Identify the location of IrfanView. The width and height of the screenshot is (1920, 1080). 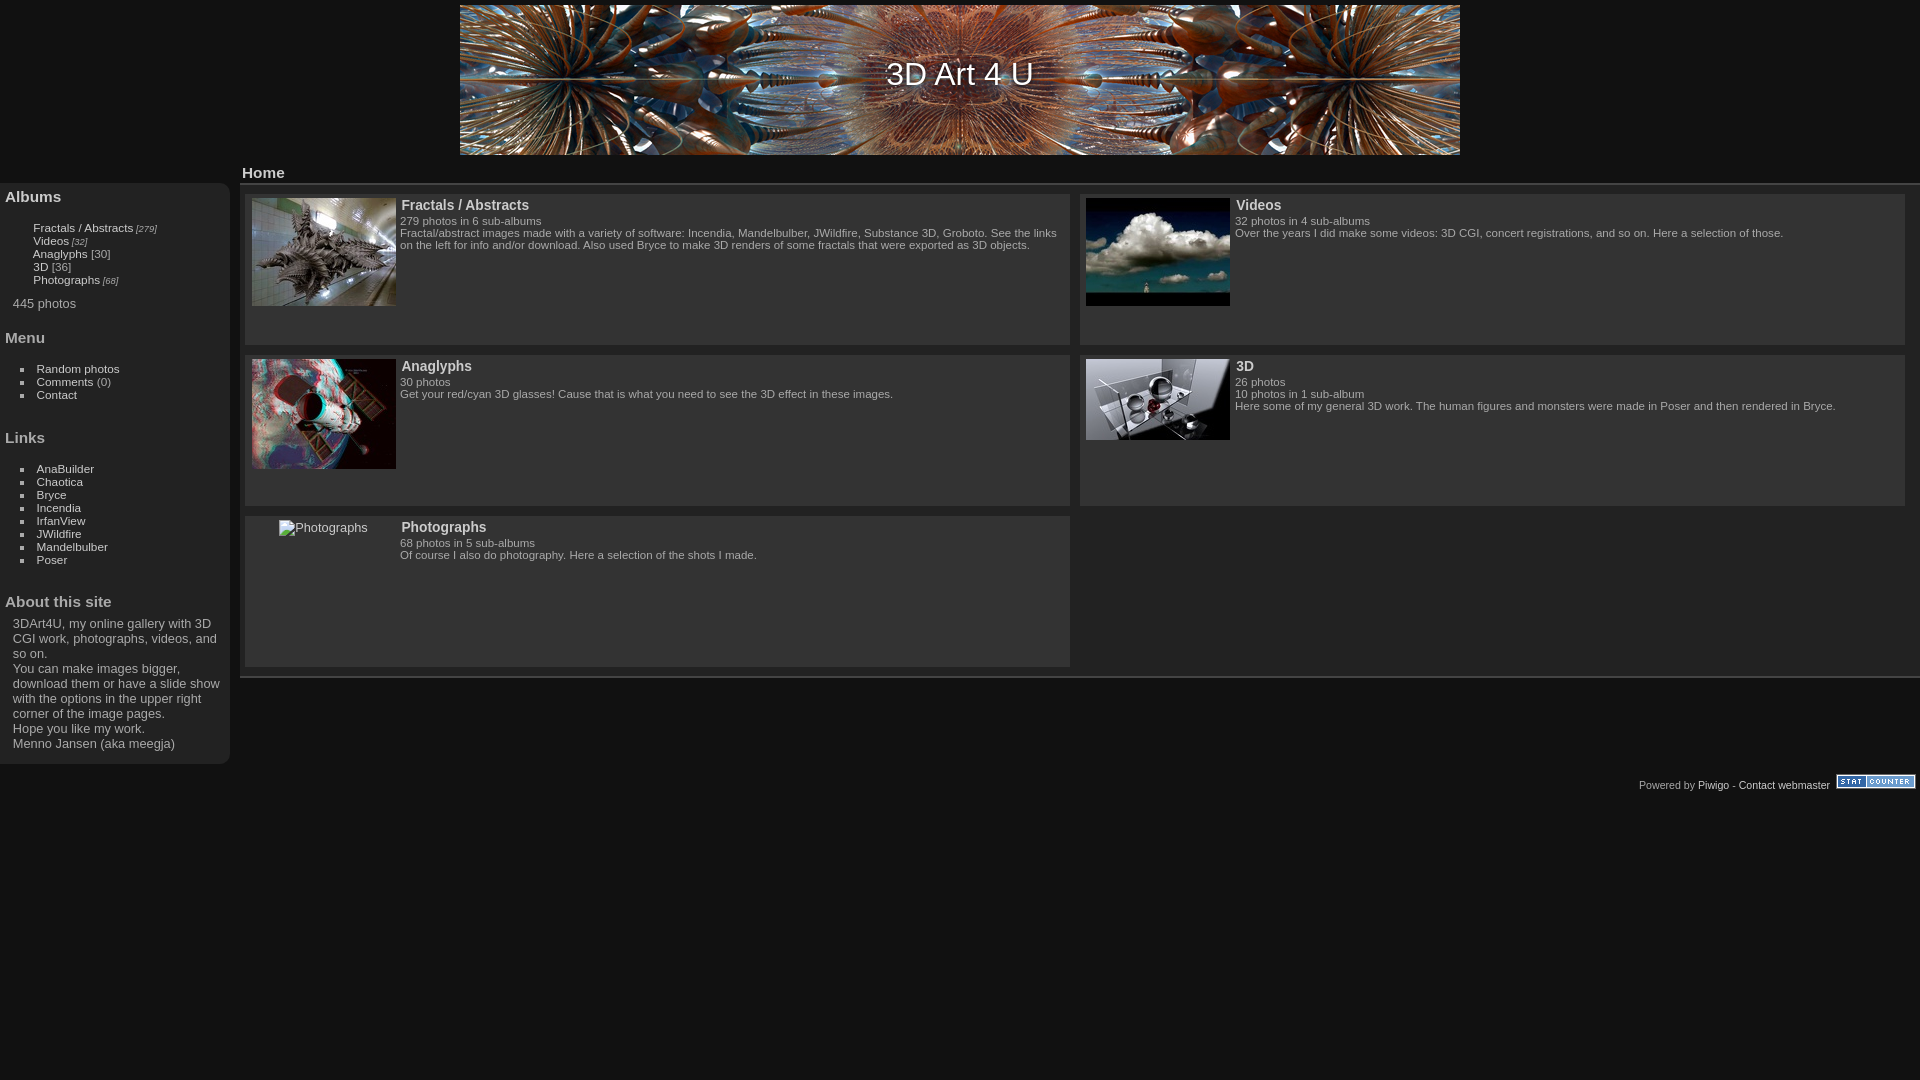
(62, 520).